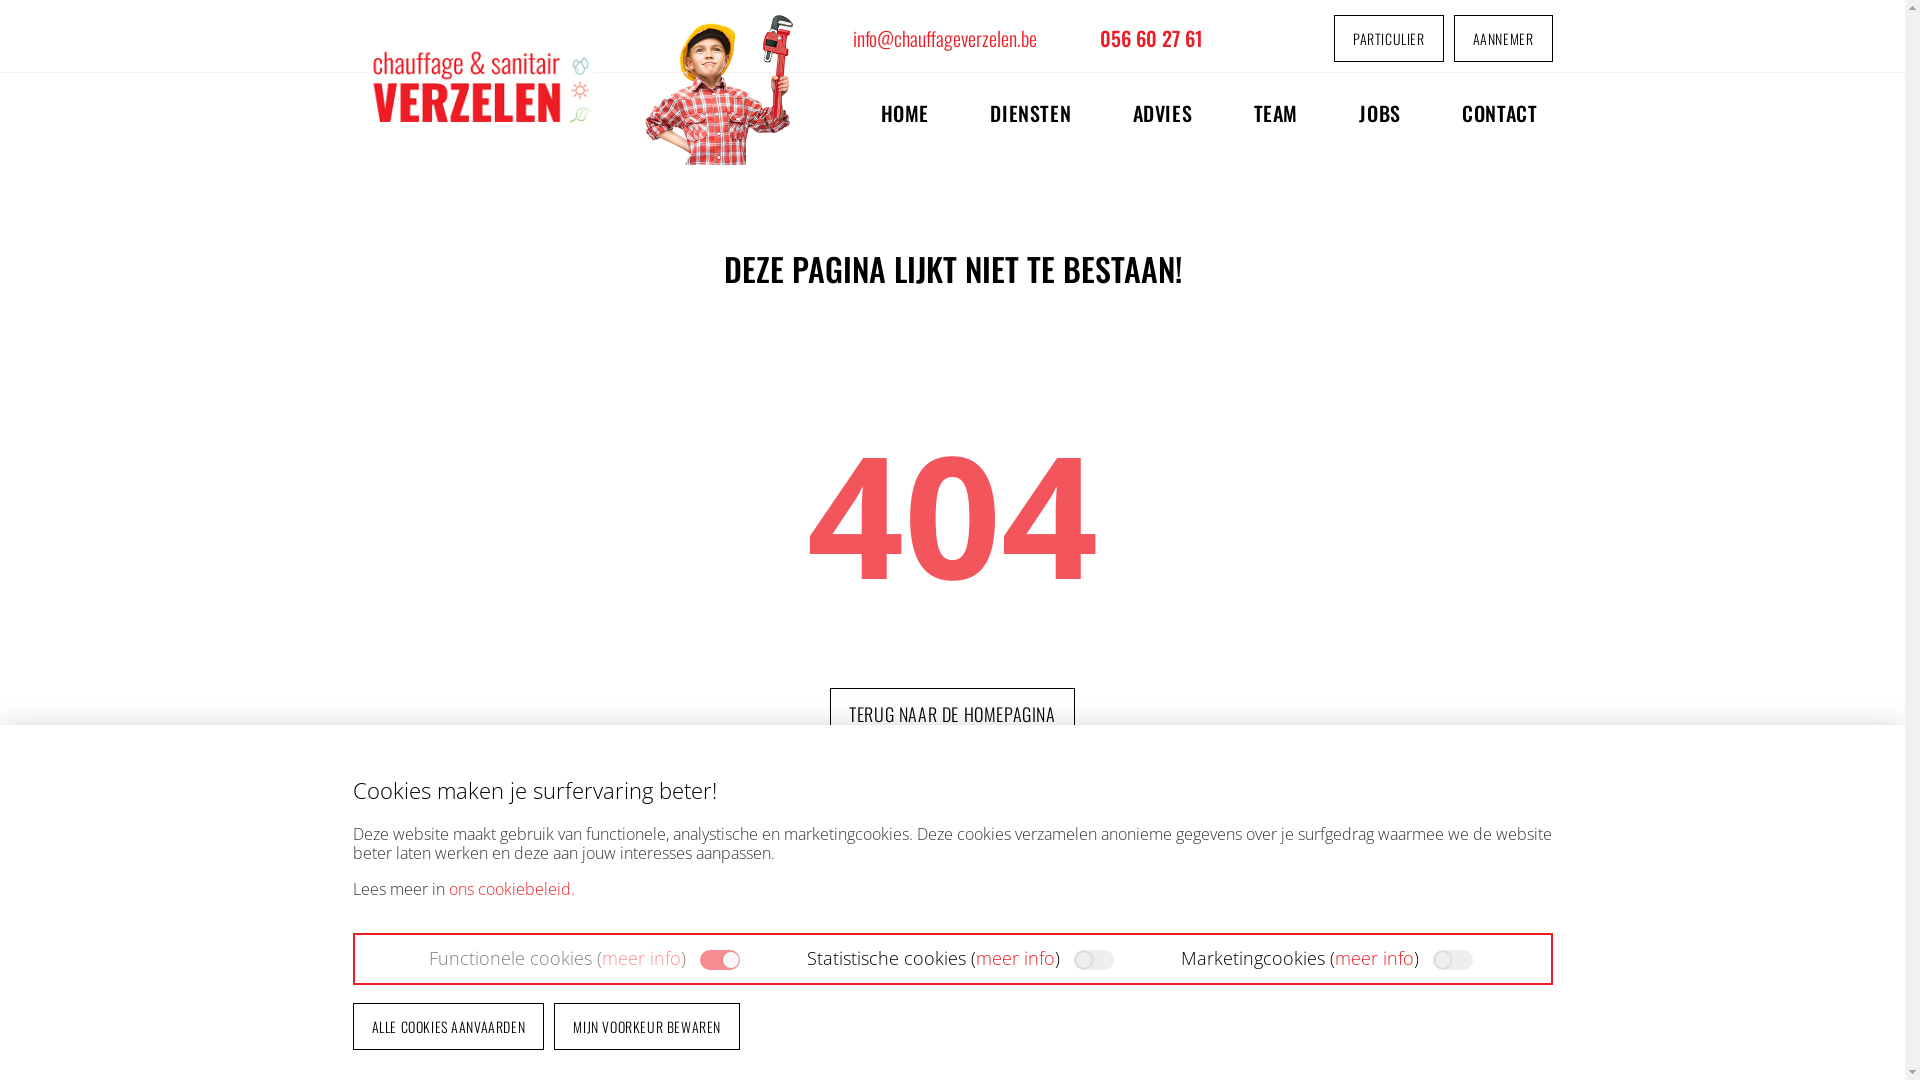 The height and width of the screenshot is (1080, 1920). What do you see at coordinates (944, 38) in the screenshot?
I see `info@chauffageverzelen.be` at bounding box center [944, 38].